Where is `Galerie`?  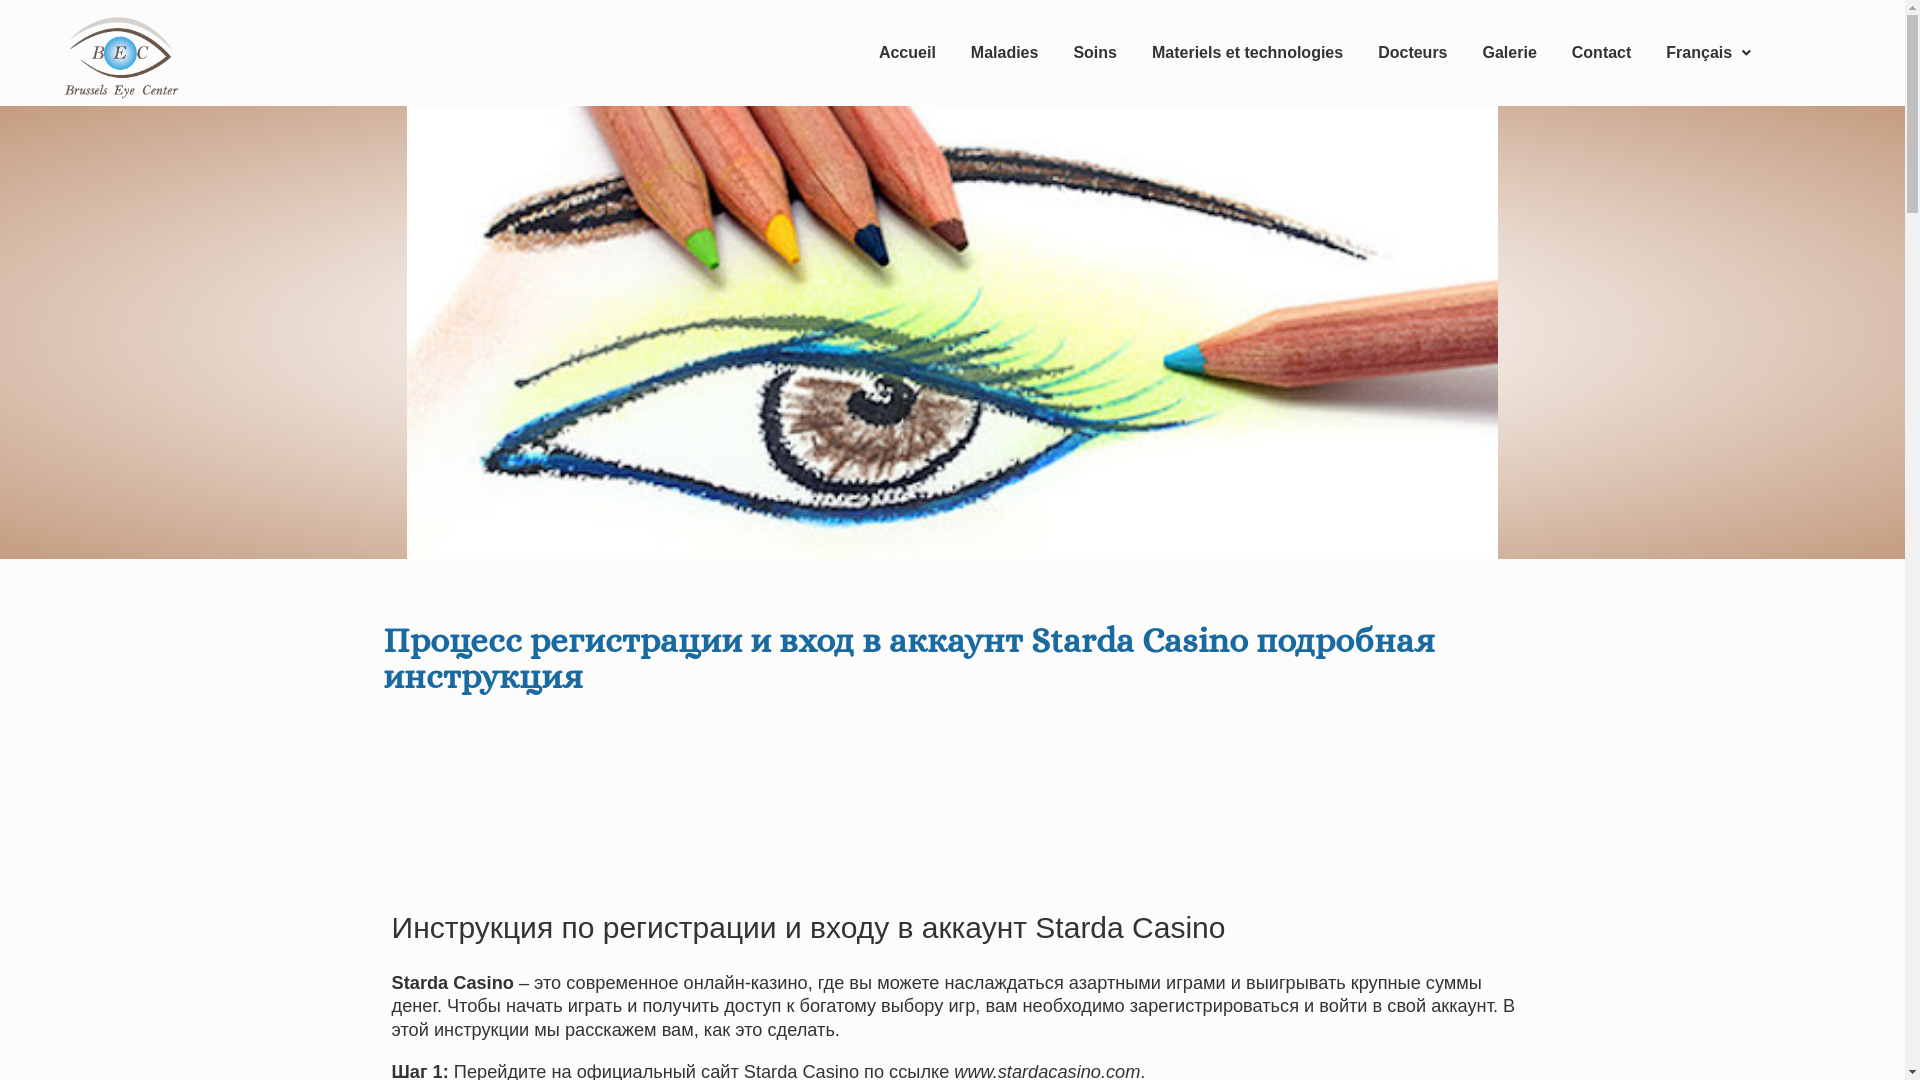
Galerie is located at coordinates (1510, 53).